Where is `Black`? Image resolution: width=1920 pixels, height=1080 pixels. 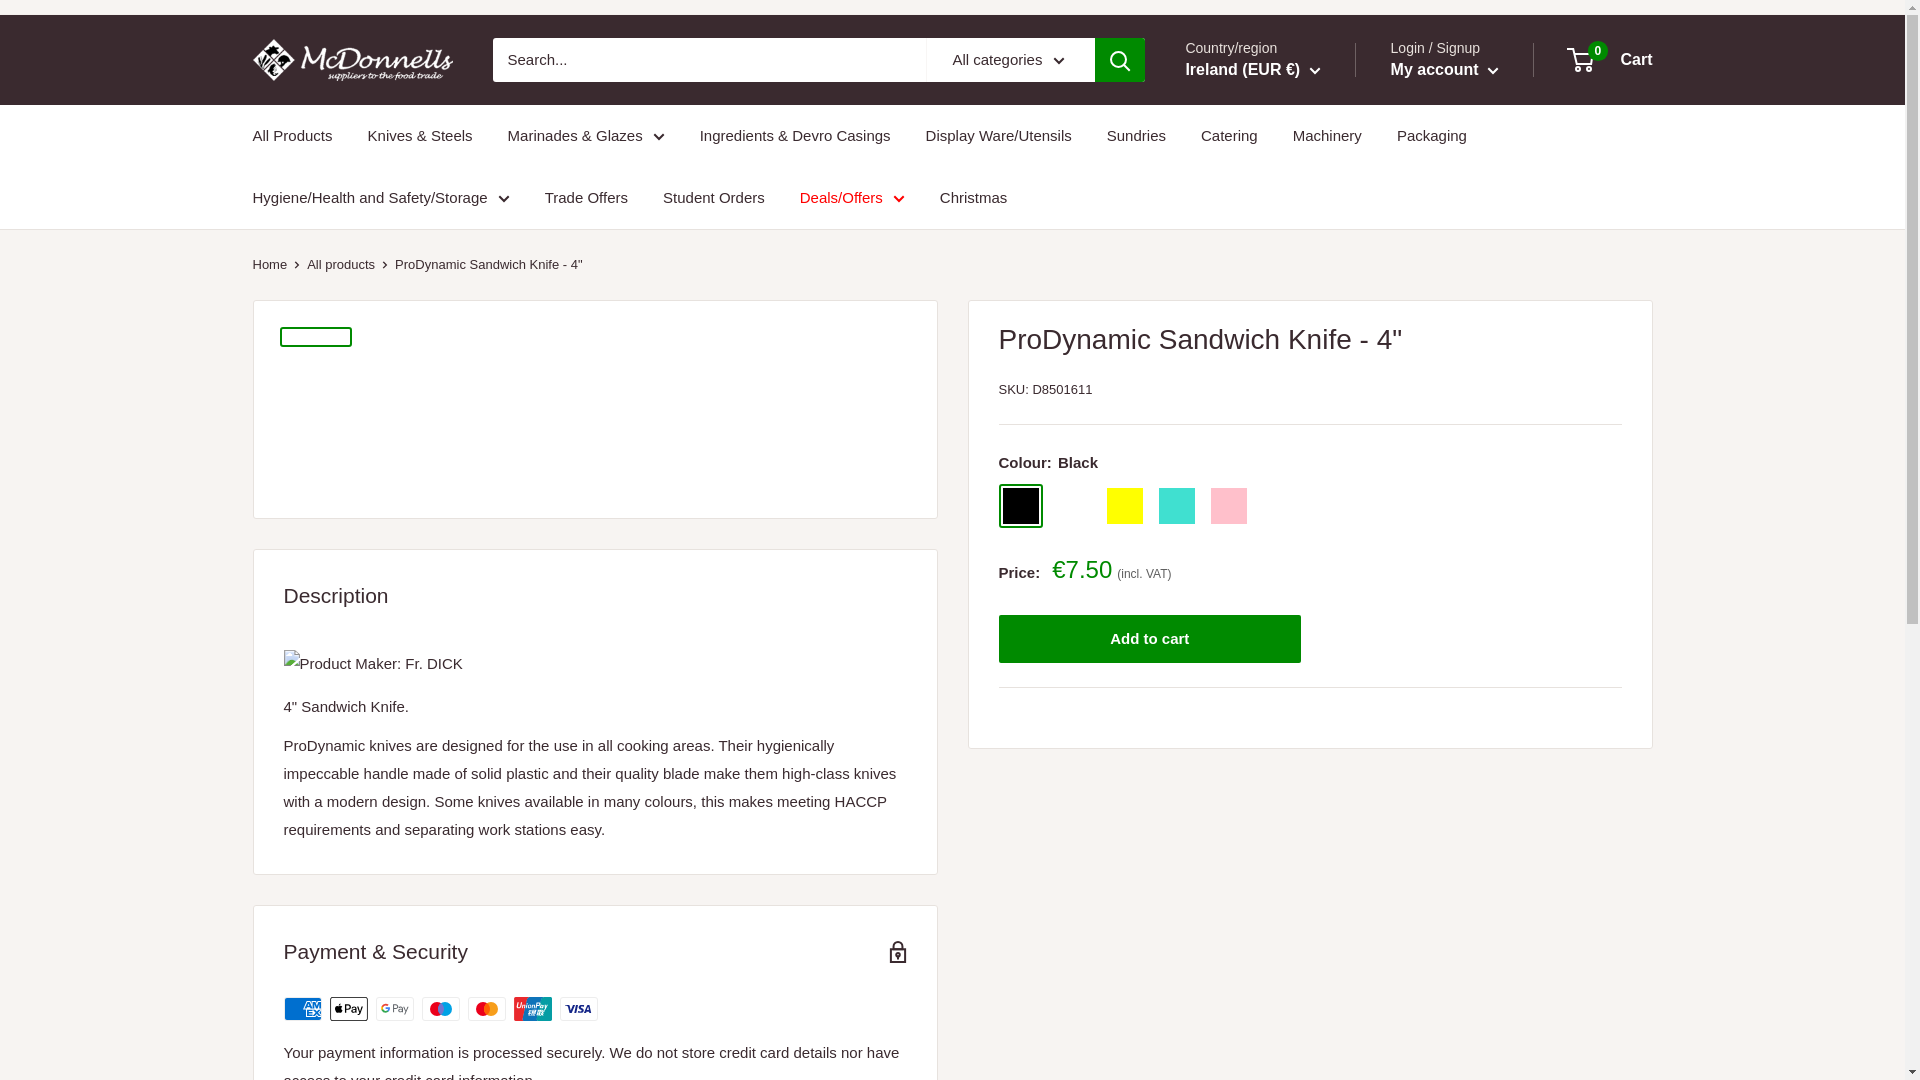 Black is located at coordinates (1020, 506).